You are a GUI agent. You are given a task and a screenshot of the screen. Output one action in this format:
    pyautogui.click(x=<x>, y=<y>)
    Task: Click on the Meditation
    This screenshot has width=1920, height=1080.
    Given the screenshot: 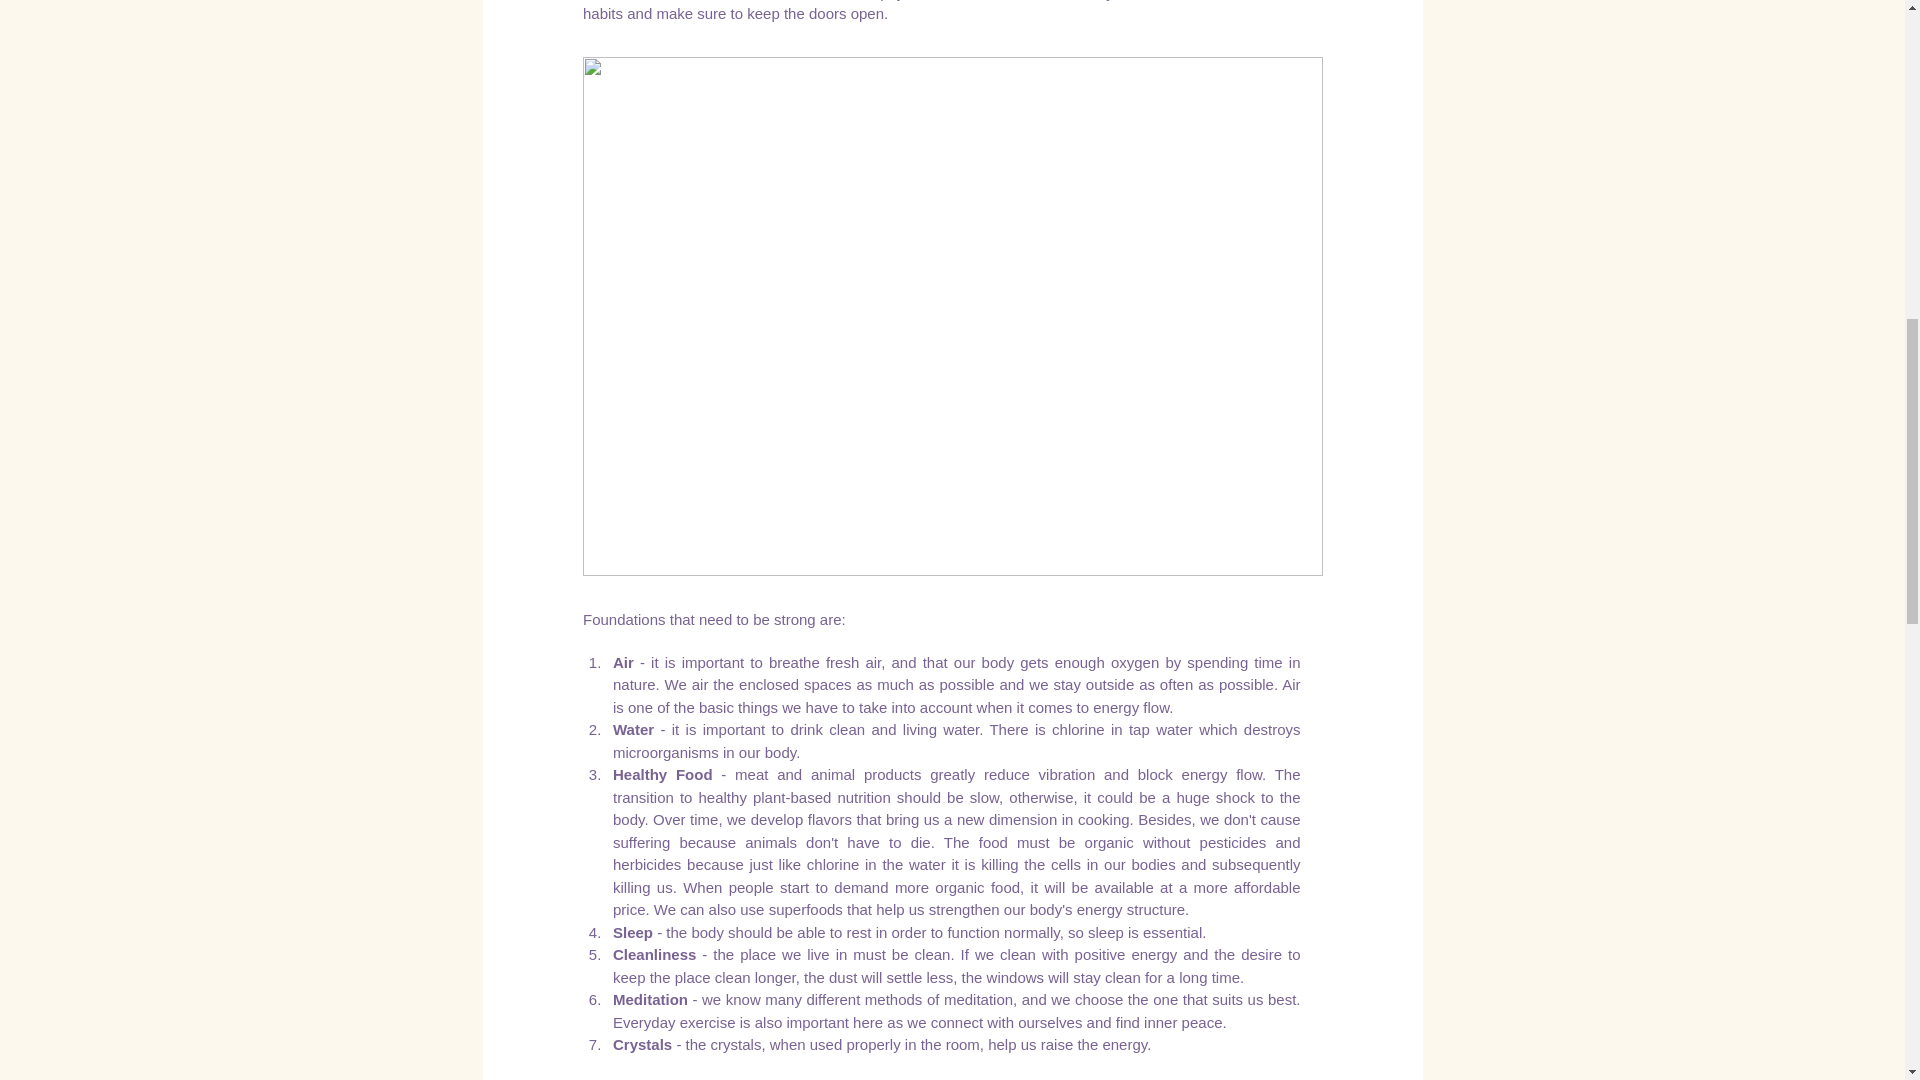 What is the action you would take?
    pyautogui.click(x=650, y=999)
    